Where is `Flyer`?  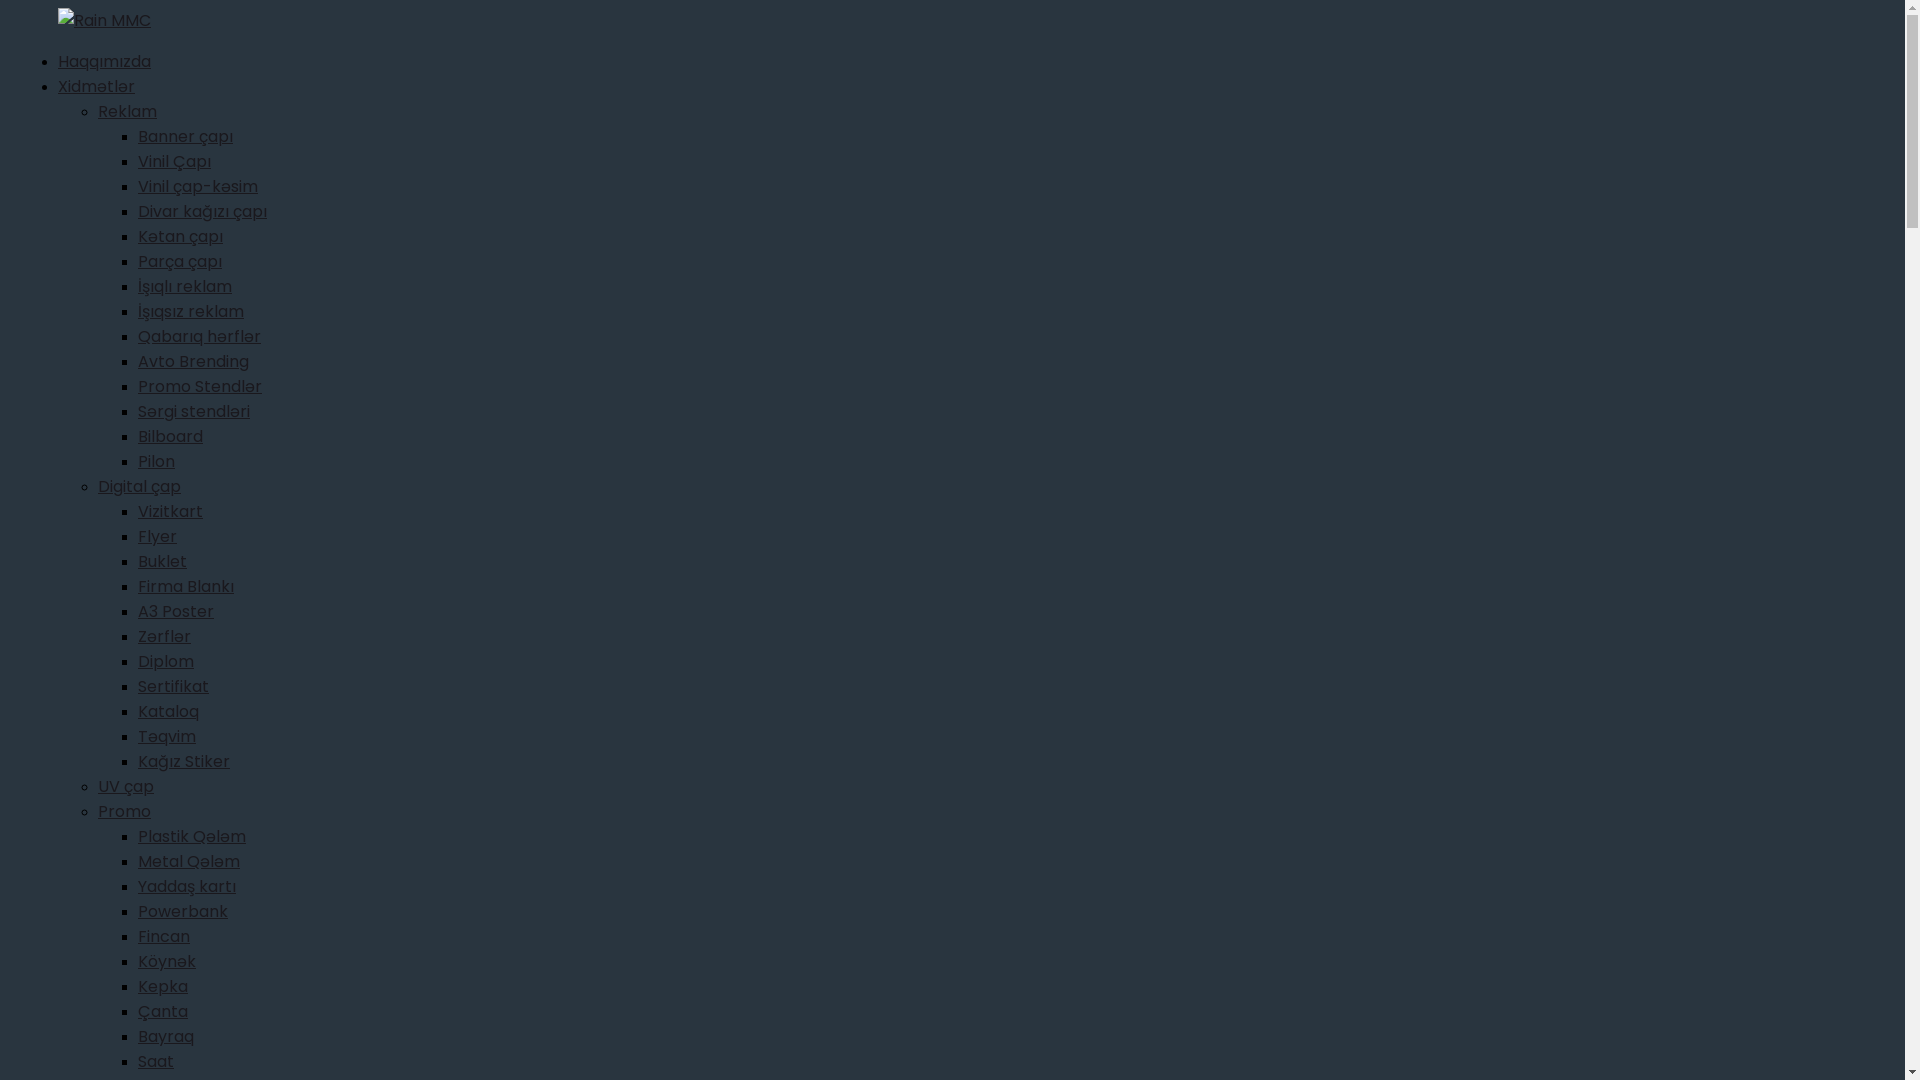 Flyer is located at coordinates (158, 536).